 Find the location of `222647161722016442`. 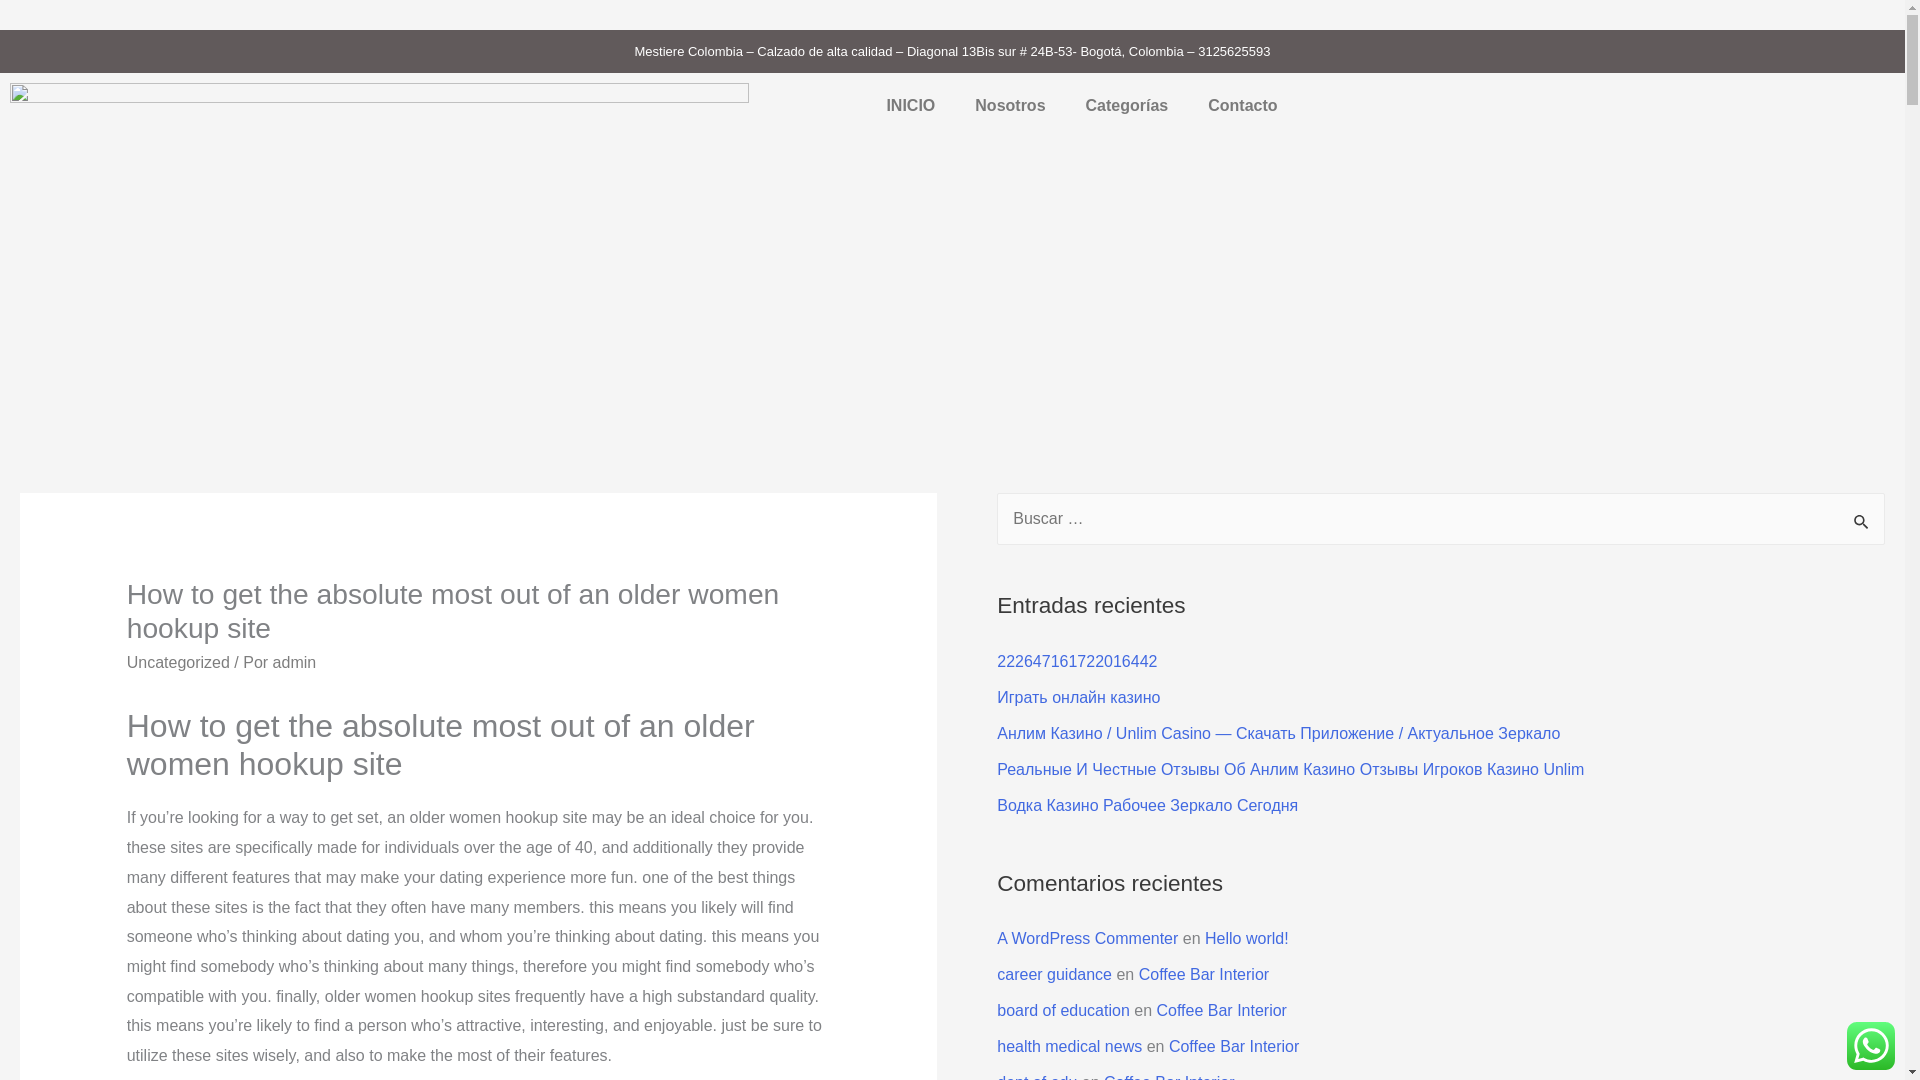

222647161722016442 is located at coordinates (1076, 661).